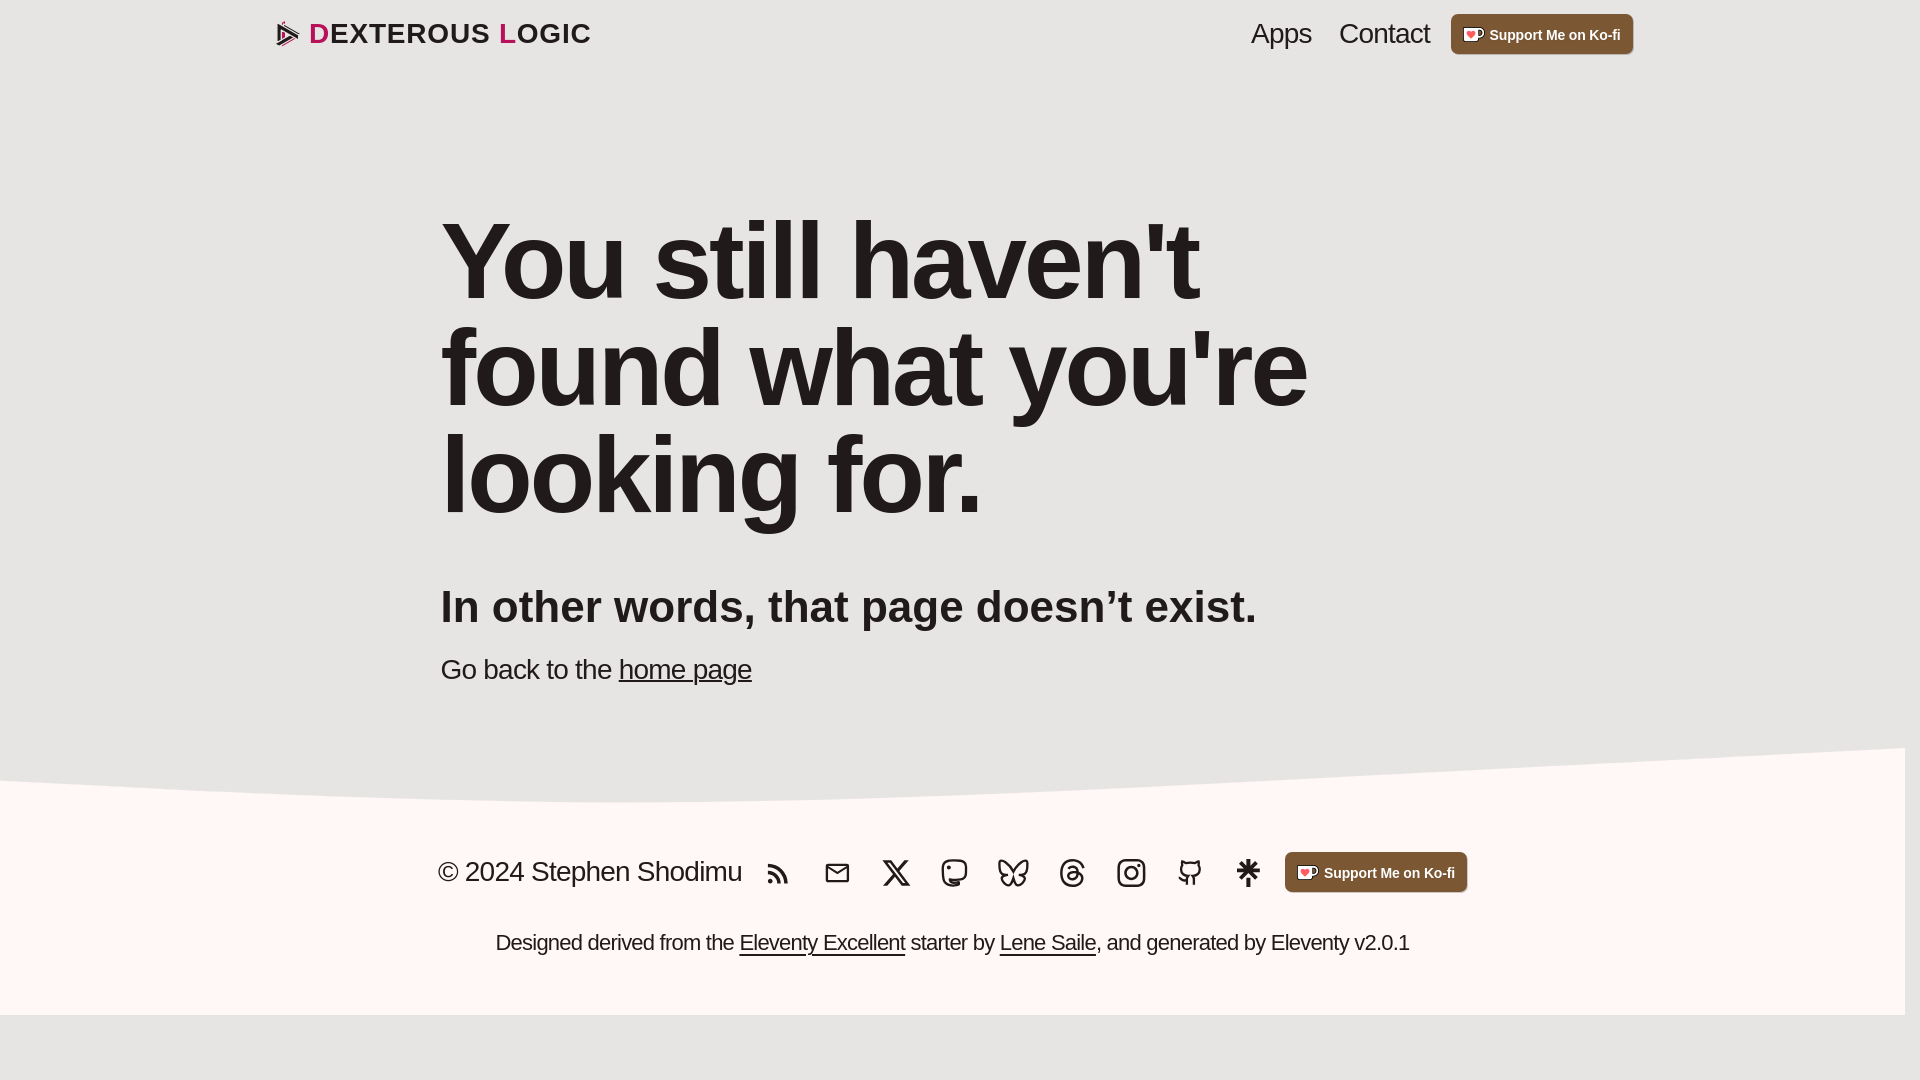 The image size is (1920, 1080). I want to click on Lene Saile, so click(1048, 942).